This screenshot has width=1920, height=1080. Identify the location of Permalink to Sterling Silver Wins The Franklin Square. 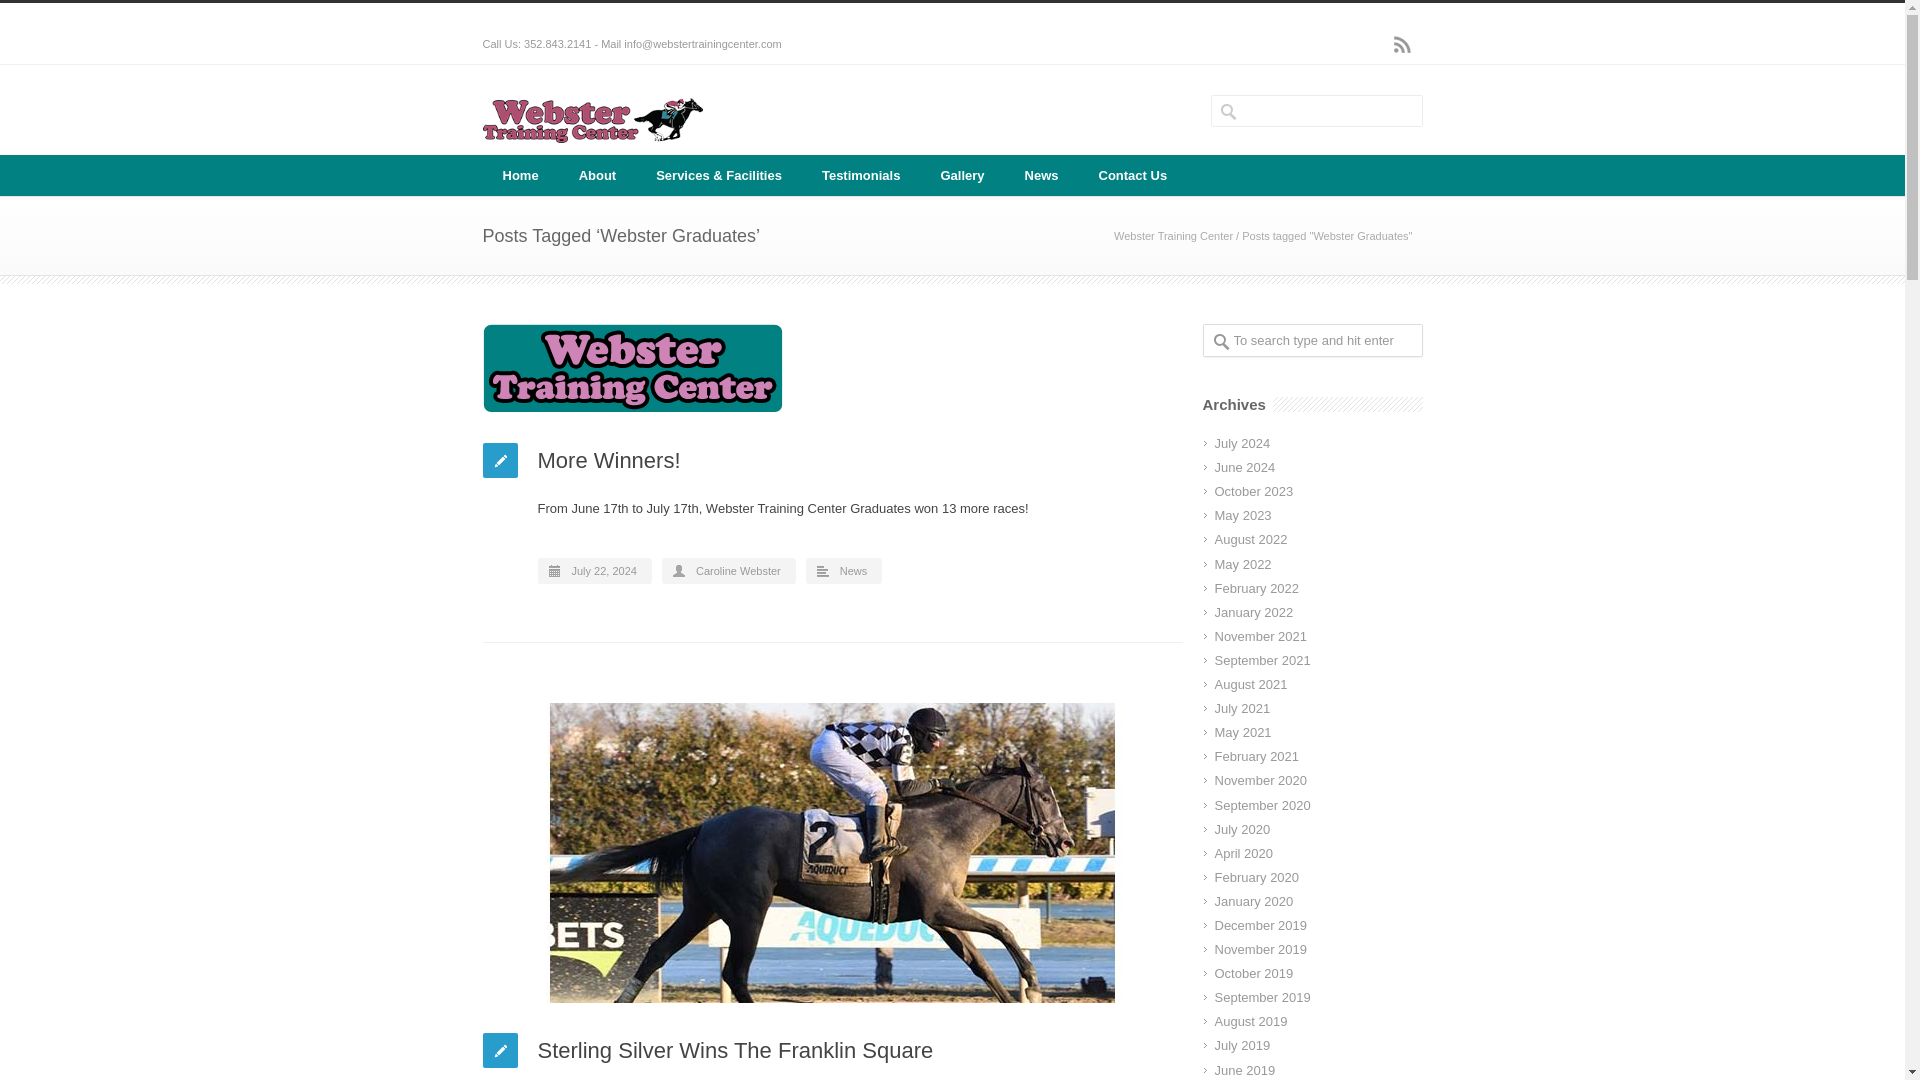
(832, 853).